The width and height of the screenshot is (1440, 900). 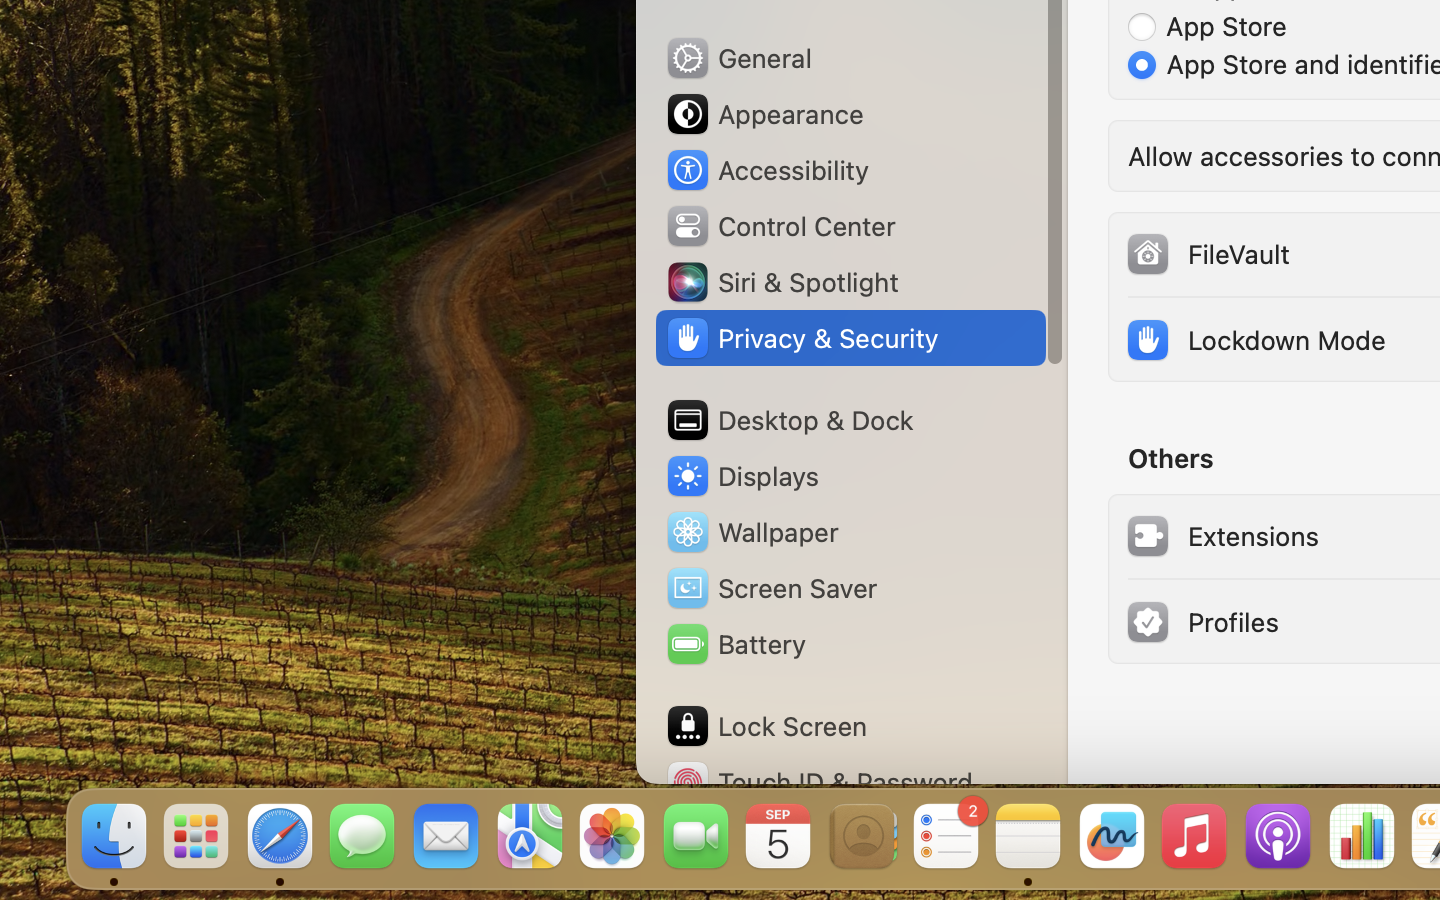 I want to click on Screen Saver, so click(x=771, y=588).